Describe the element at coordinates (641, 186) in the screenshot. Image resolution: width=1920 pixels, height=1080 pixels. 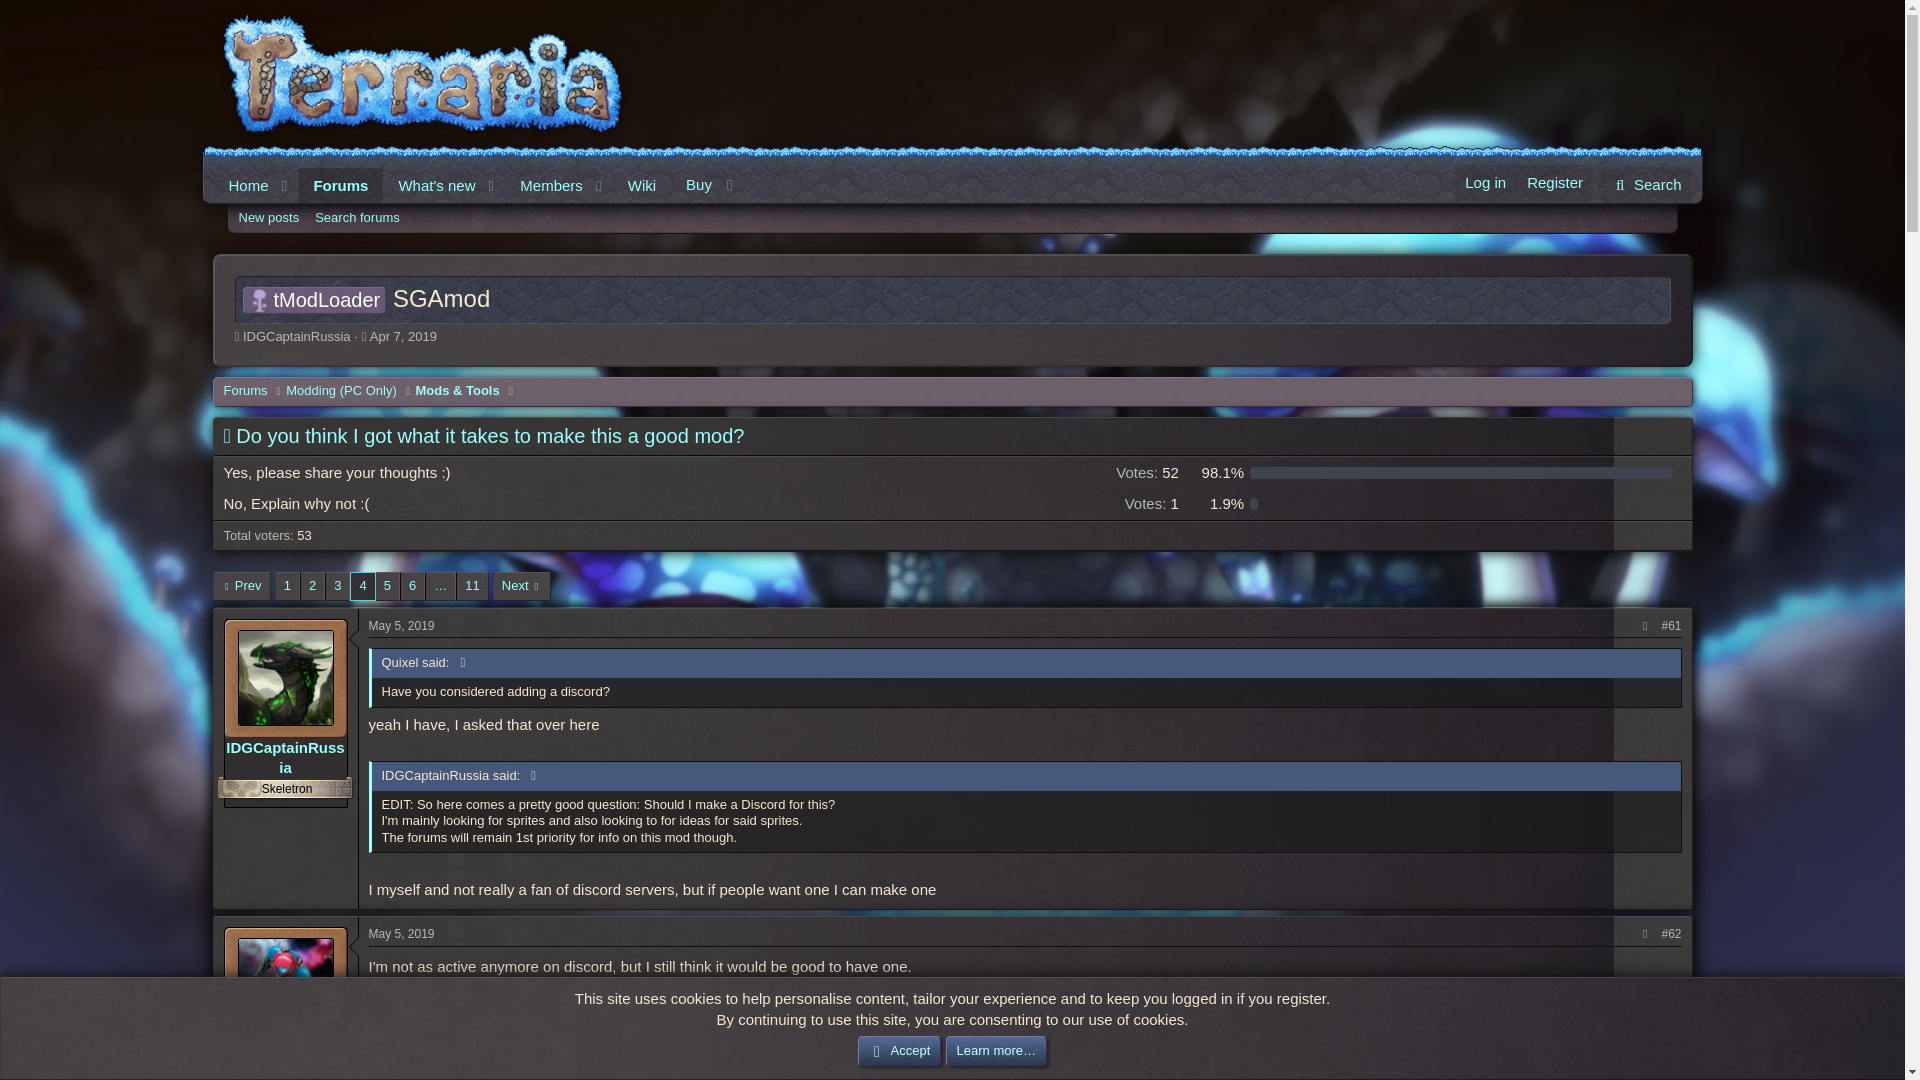
I see `Wiki` at that location.